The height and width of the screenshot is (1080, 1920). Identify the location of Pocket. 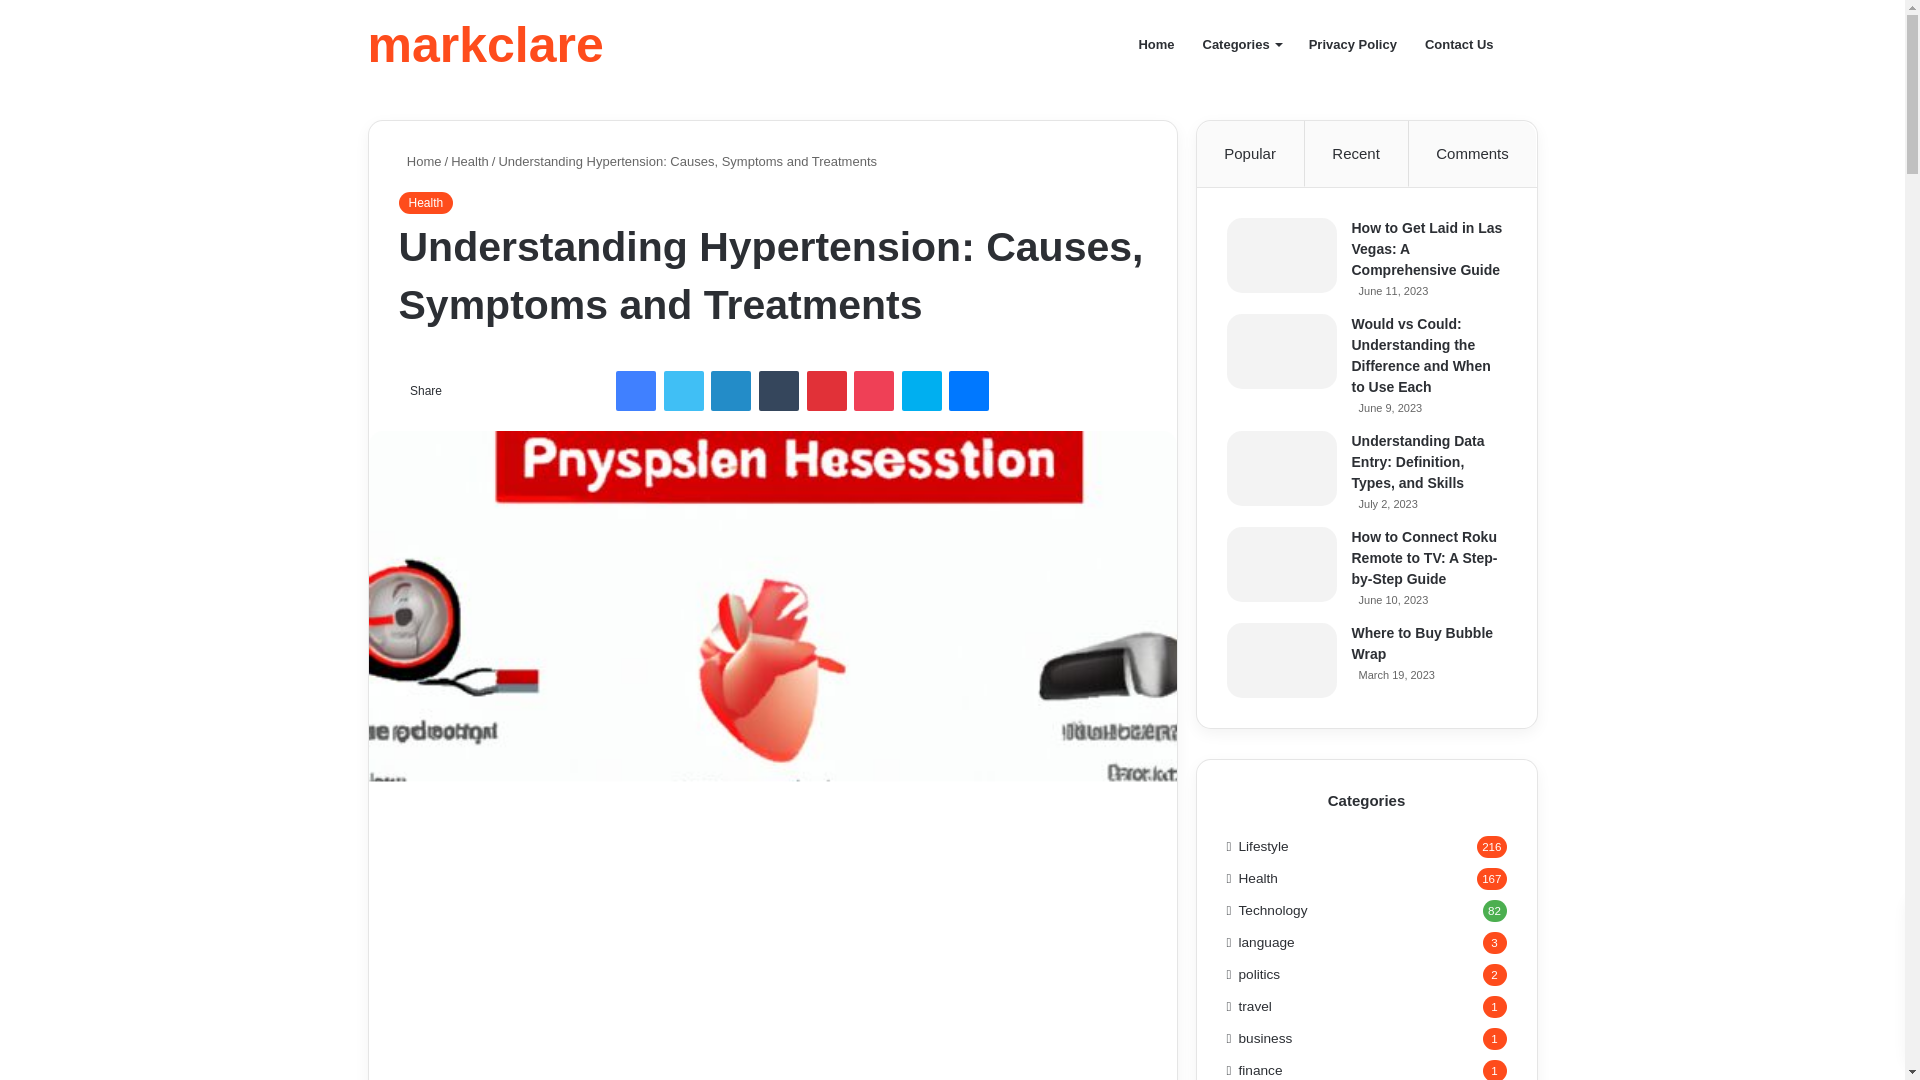
(874, 391).